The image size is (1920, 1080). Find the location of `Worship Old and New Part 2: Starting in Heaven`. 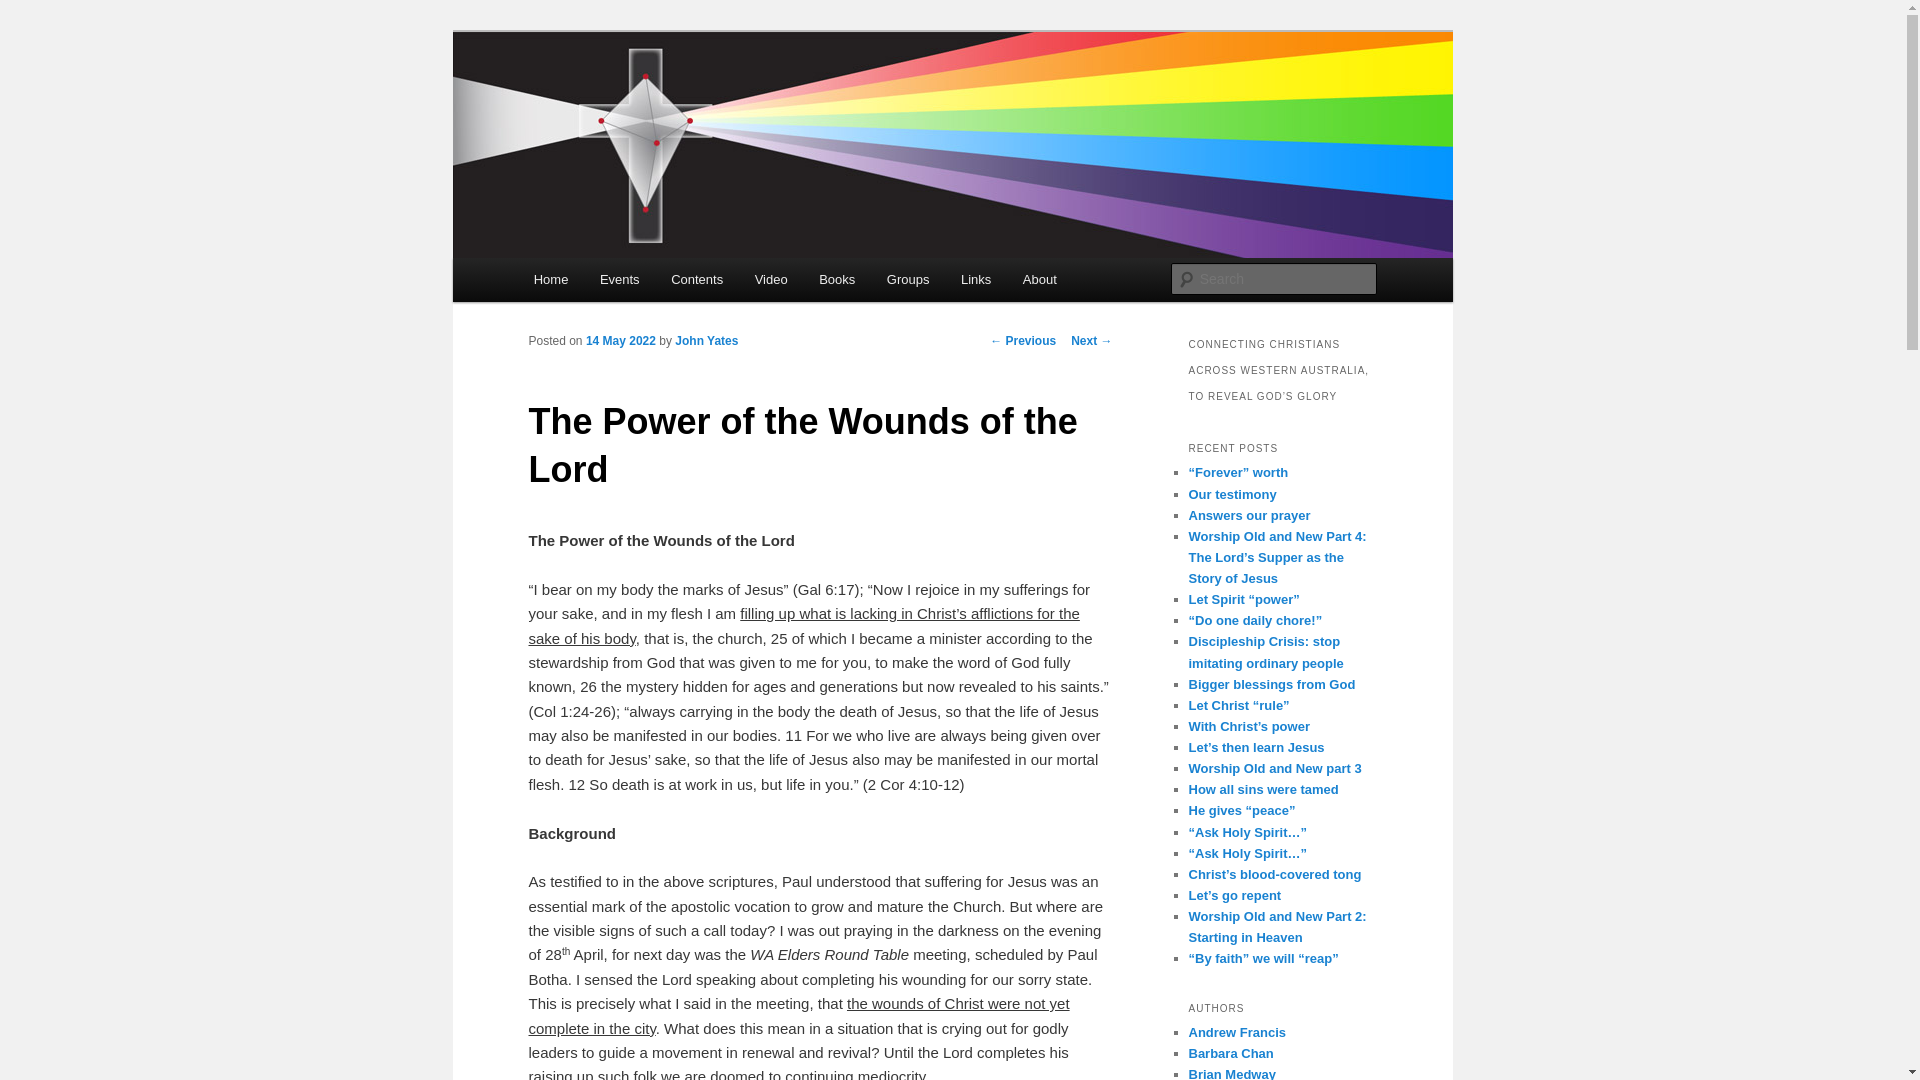

Worship Old and New Part 2: Starting in Heaven is located at coordinates (1277, 927).